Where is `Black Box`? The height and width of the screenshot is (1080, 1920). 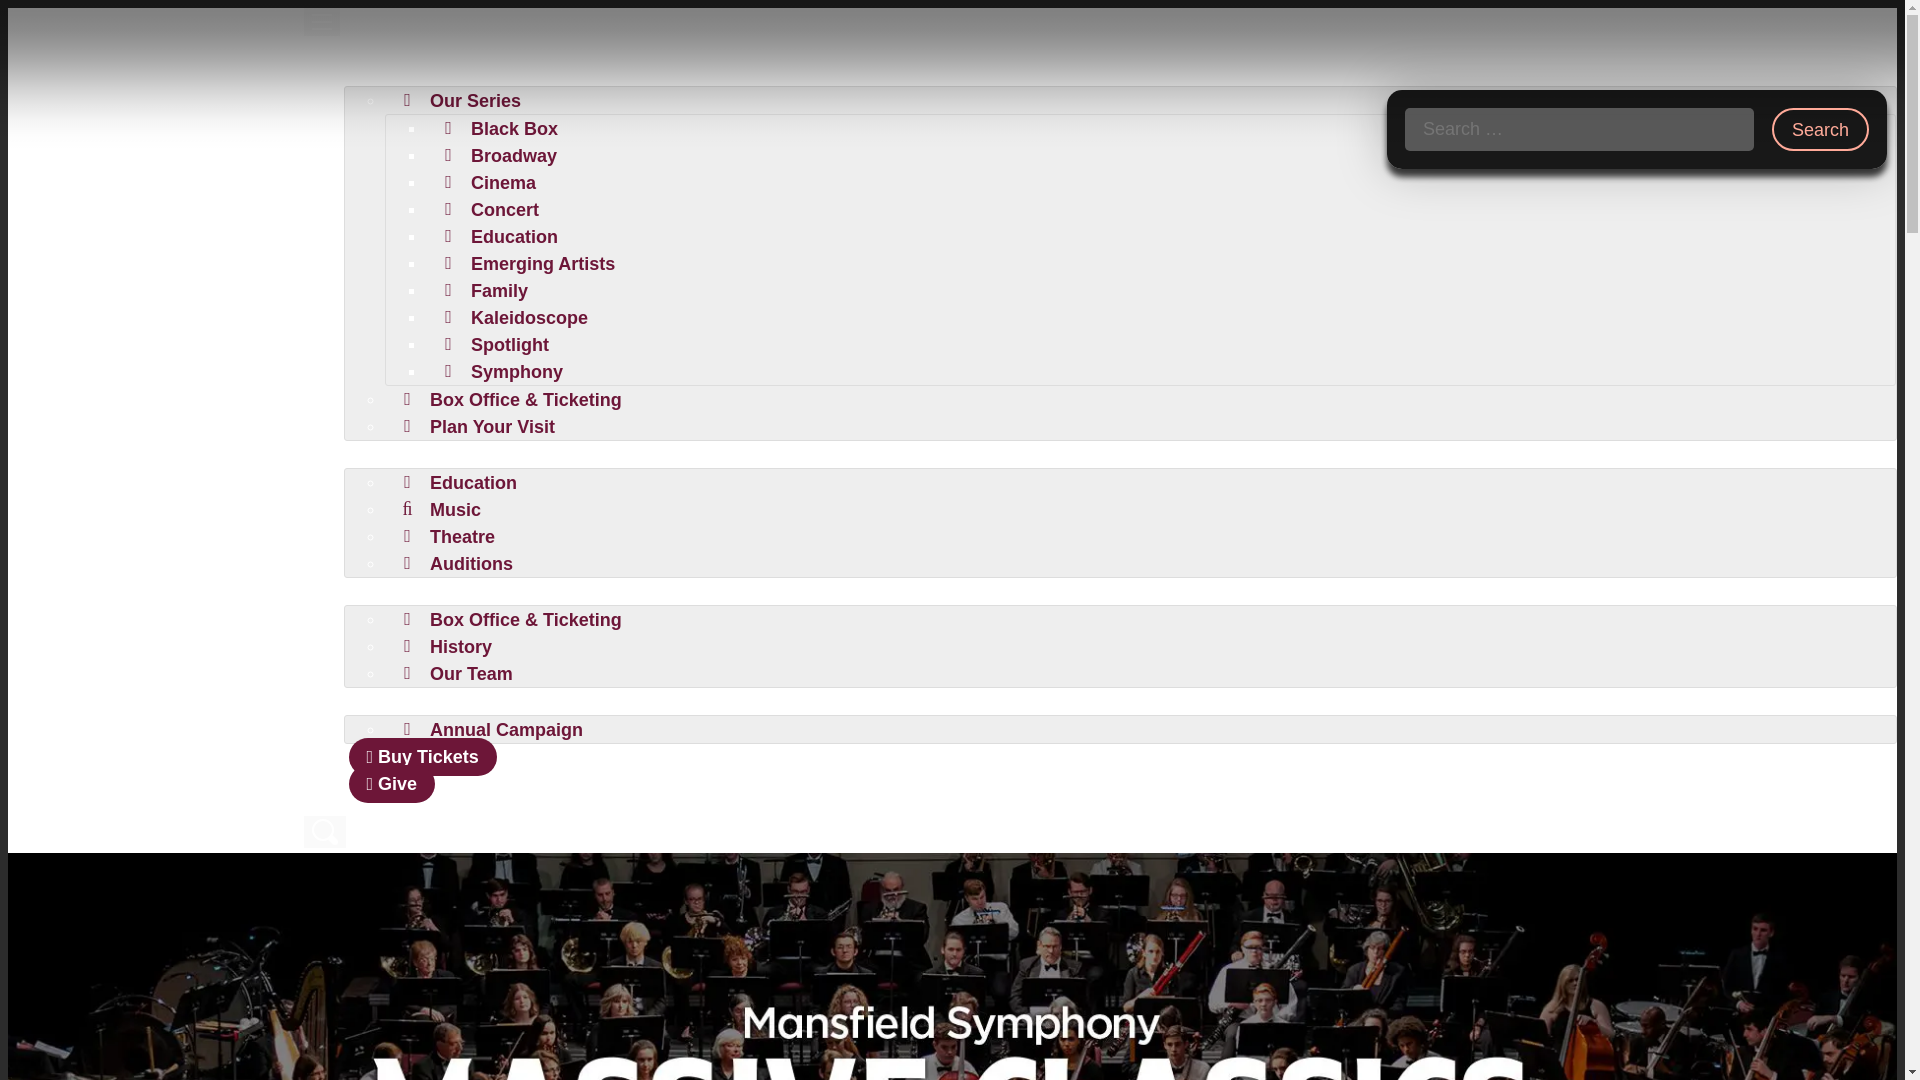 Black Box is located at coordinates (501, 128).